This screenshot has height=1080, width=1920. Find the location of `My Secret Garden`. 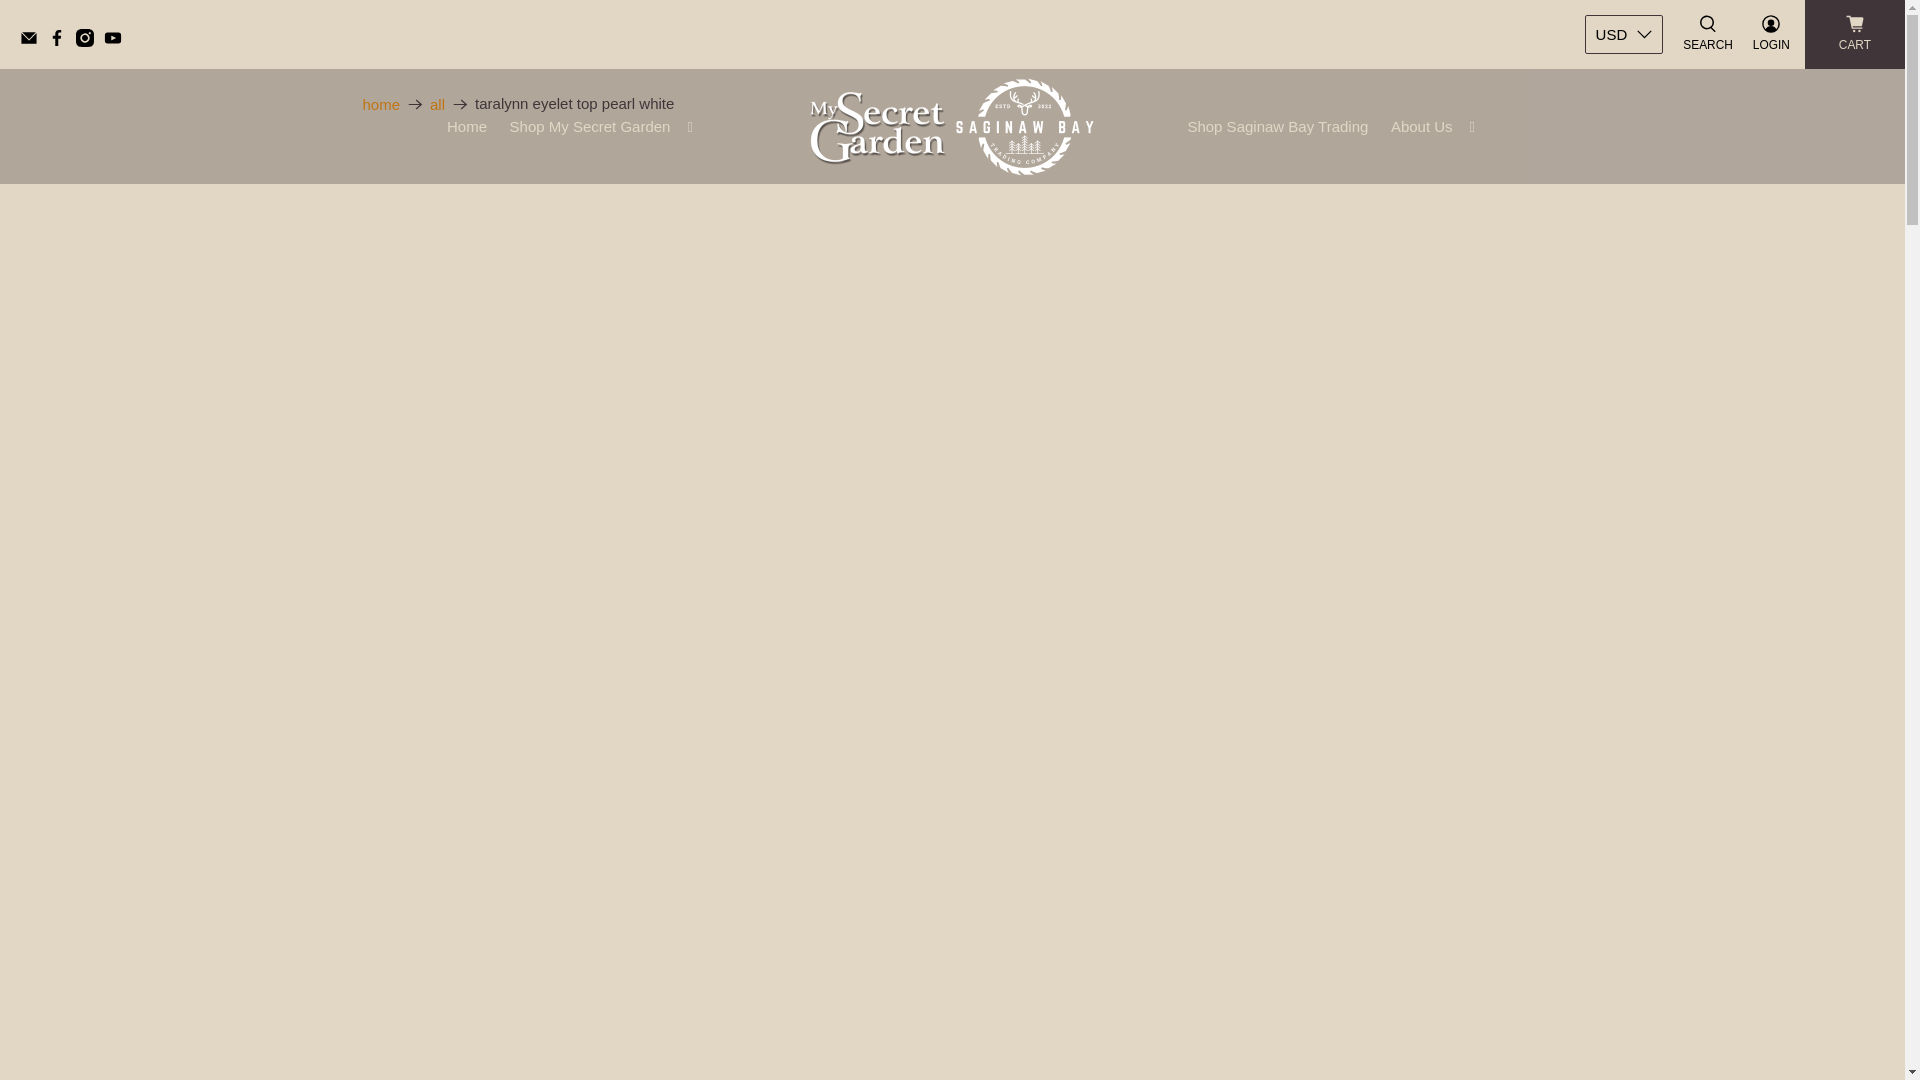

My Secret Garden is located at coordinates (380, 104).